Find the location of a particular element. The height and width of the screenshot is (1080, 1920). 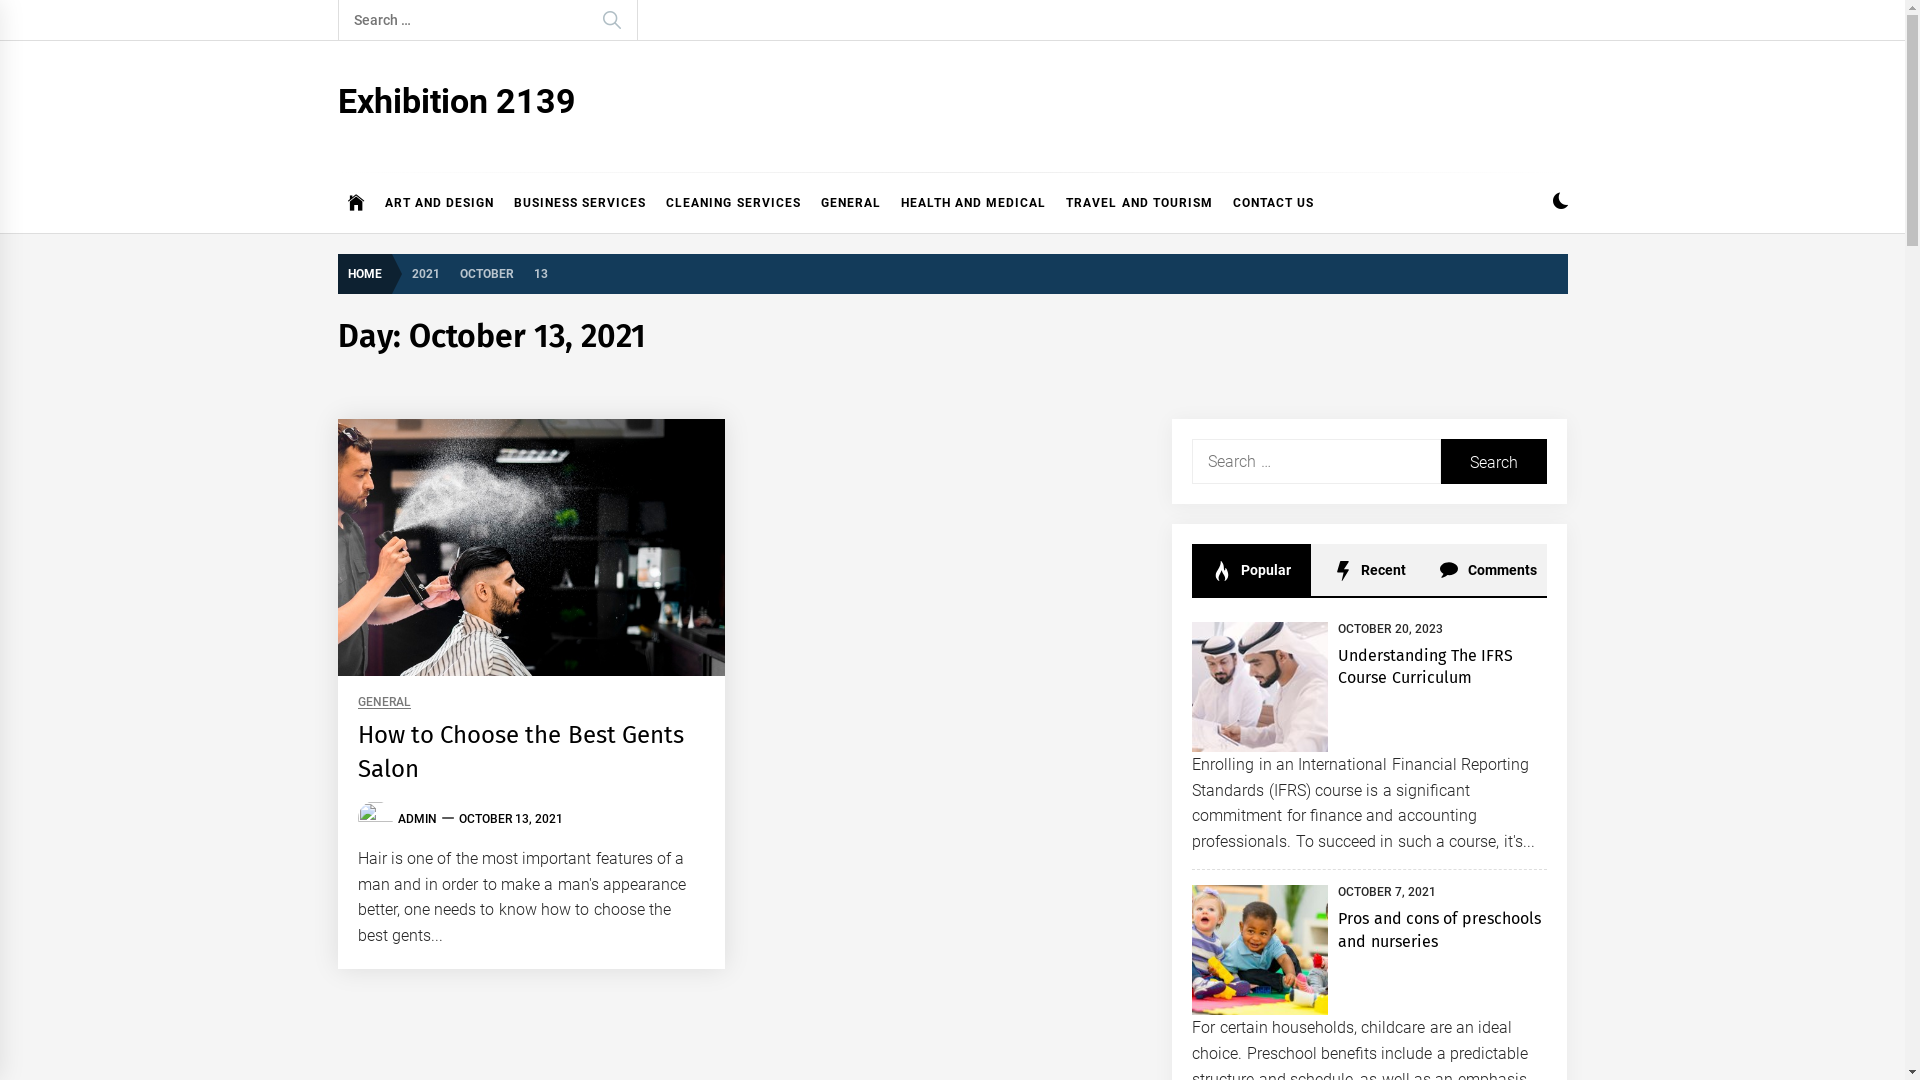

OCTOBER is located at coordinates (487, 272).